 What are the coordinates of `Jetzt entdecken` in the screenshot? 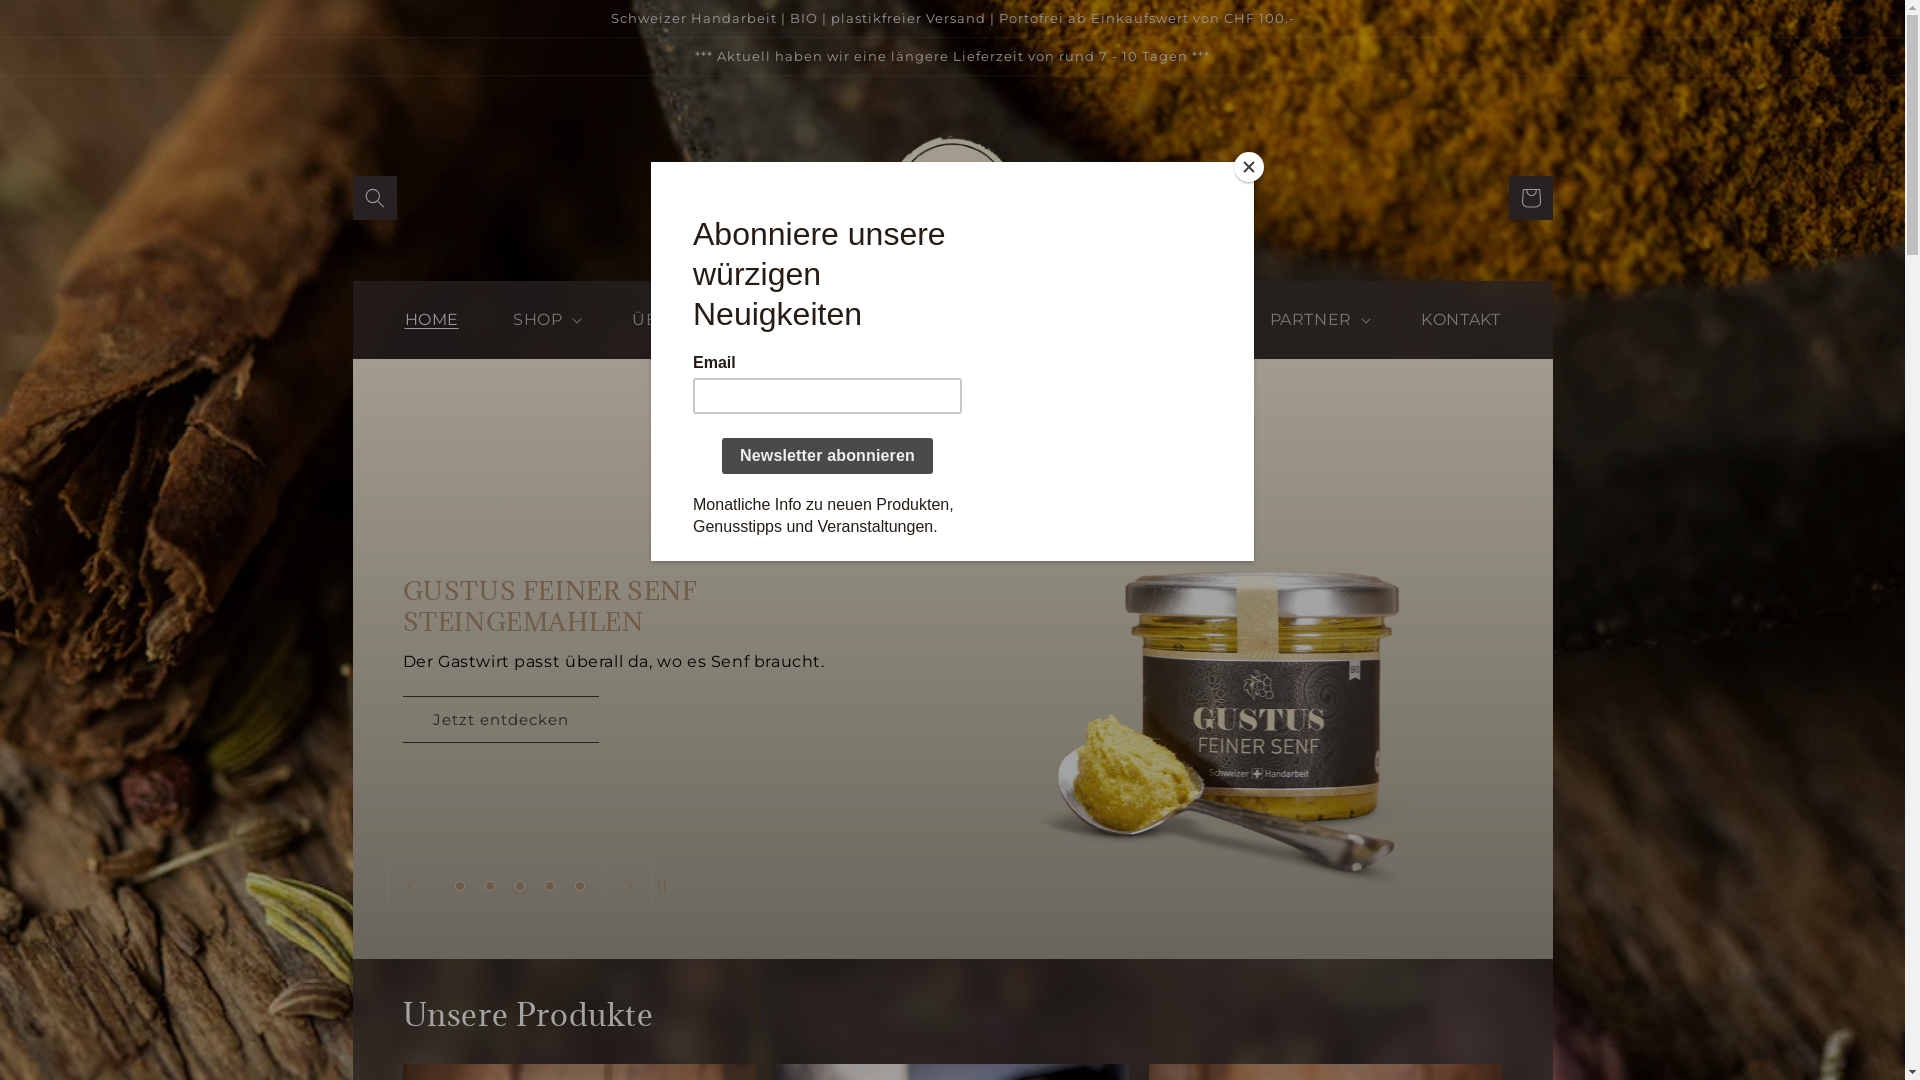 It's located at (1700, 718).